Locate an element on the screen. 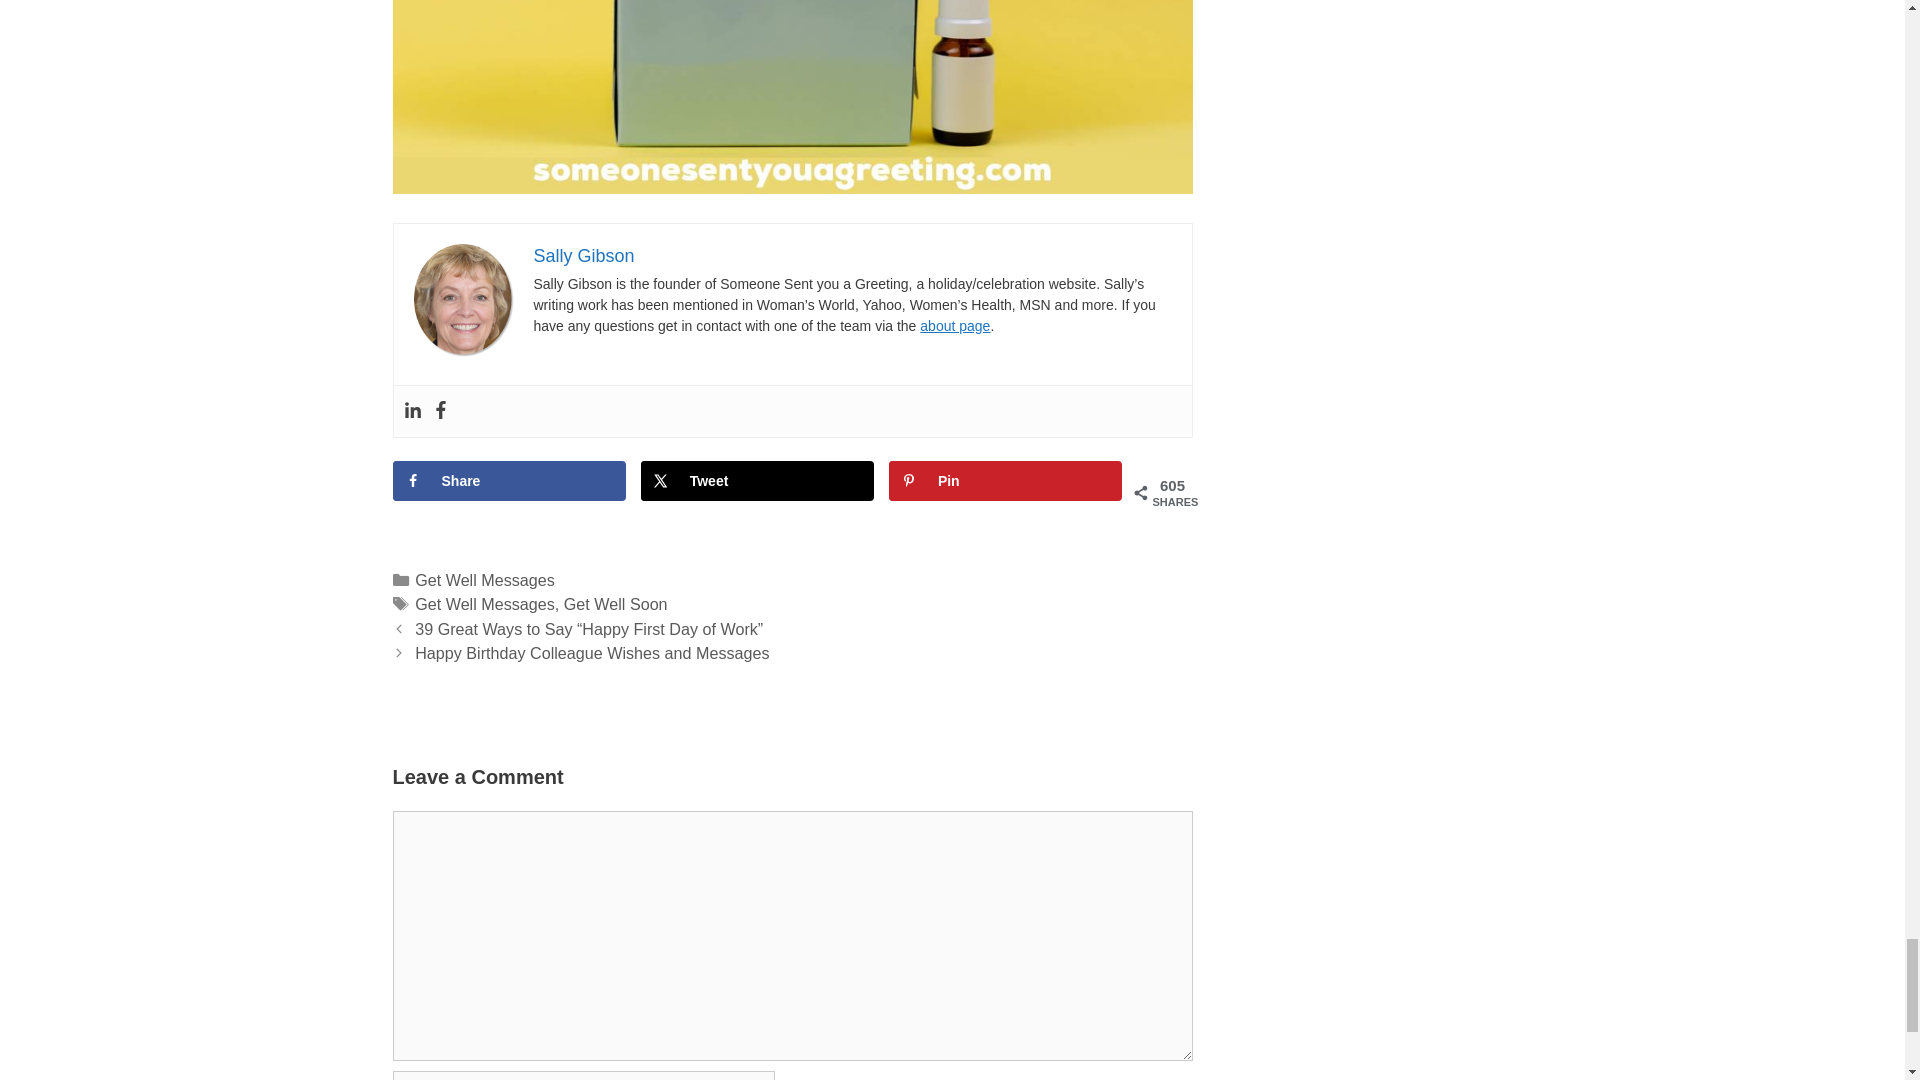 This screenshot has height=1080, width=1920. Share on X is located at coordinates (758, 481).